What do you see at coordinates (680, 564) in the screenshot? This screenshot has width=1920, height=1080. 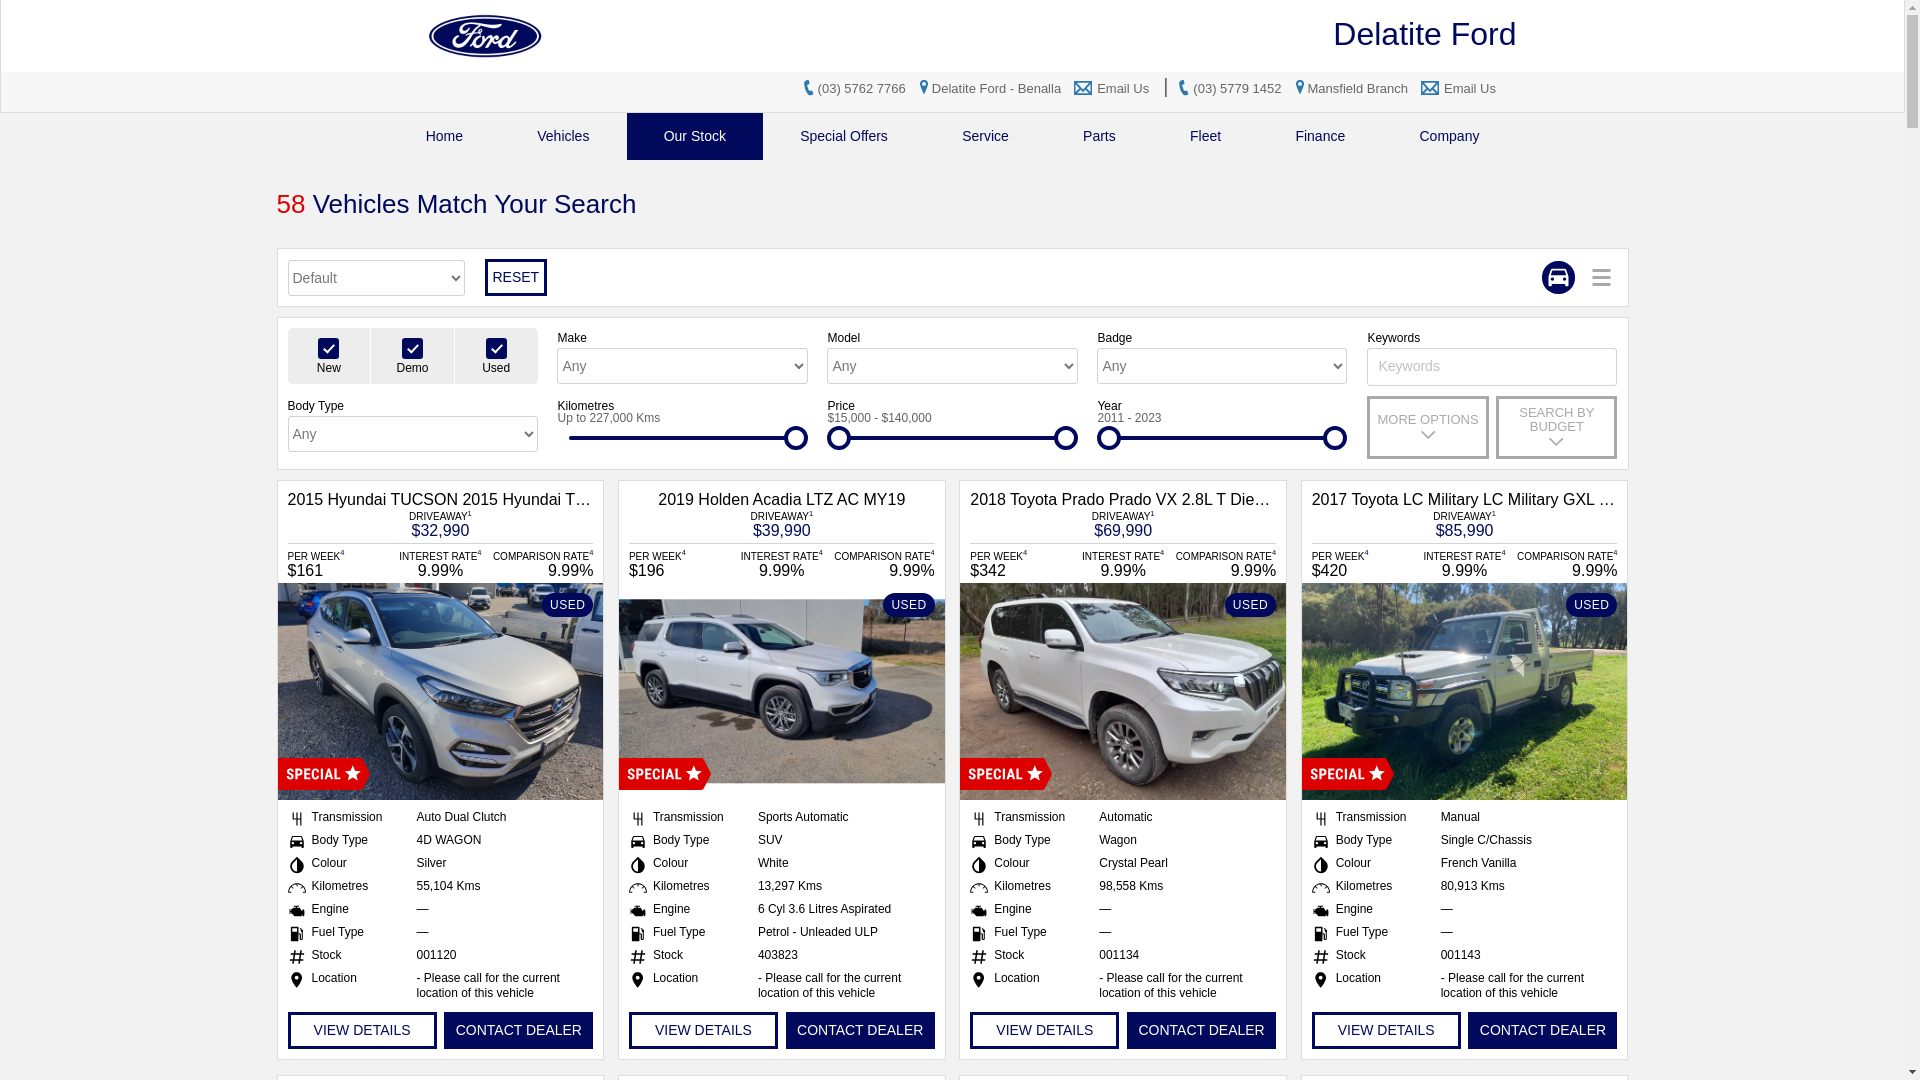 I see `PER WEEK4
$196` at bounding box center [680, 564].